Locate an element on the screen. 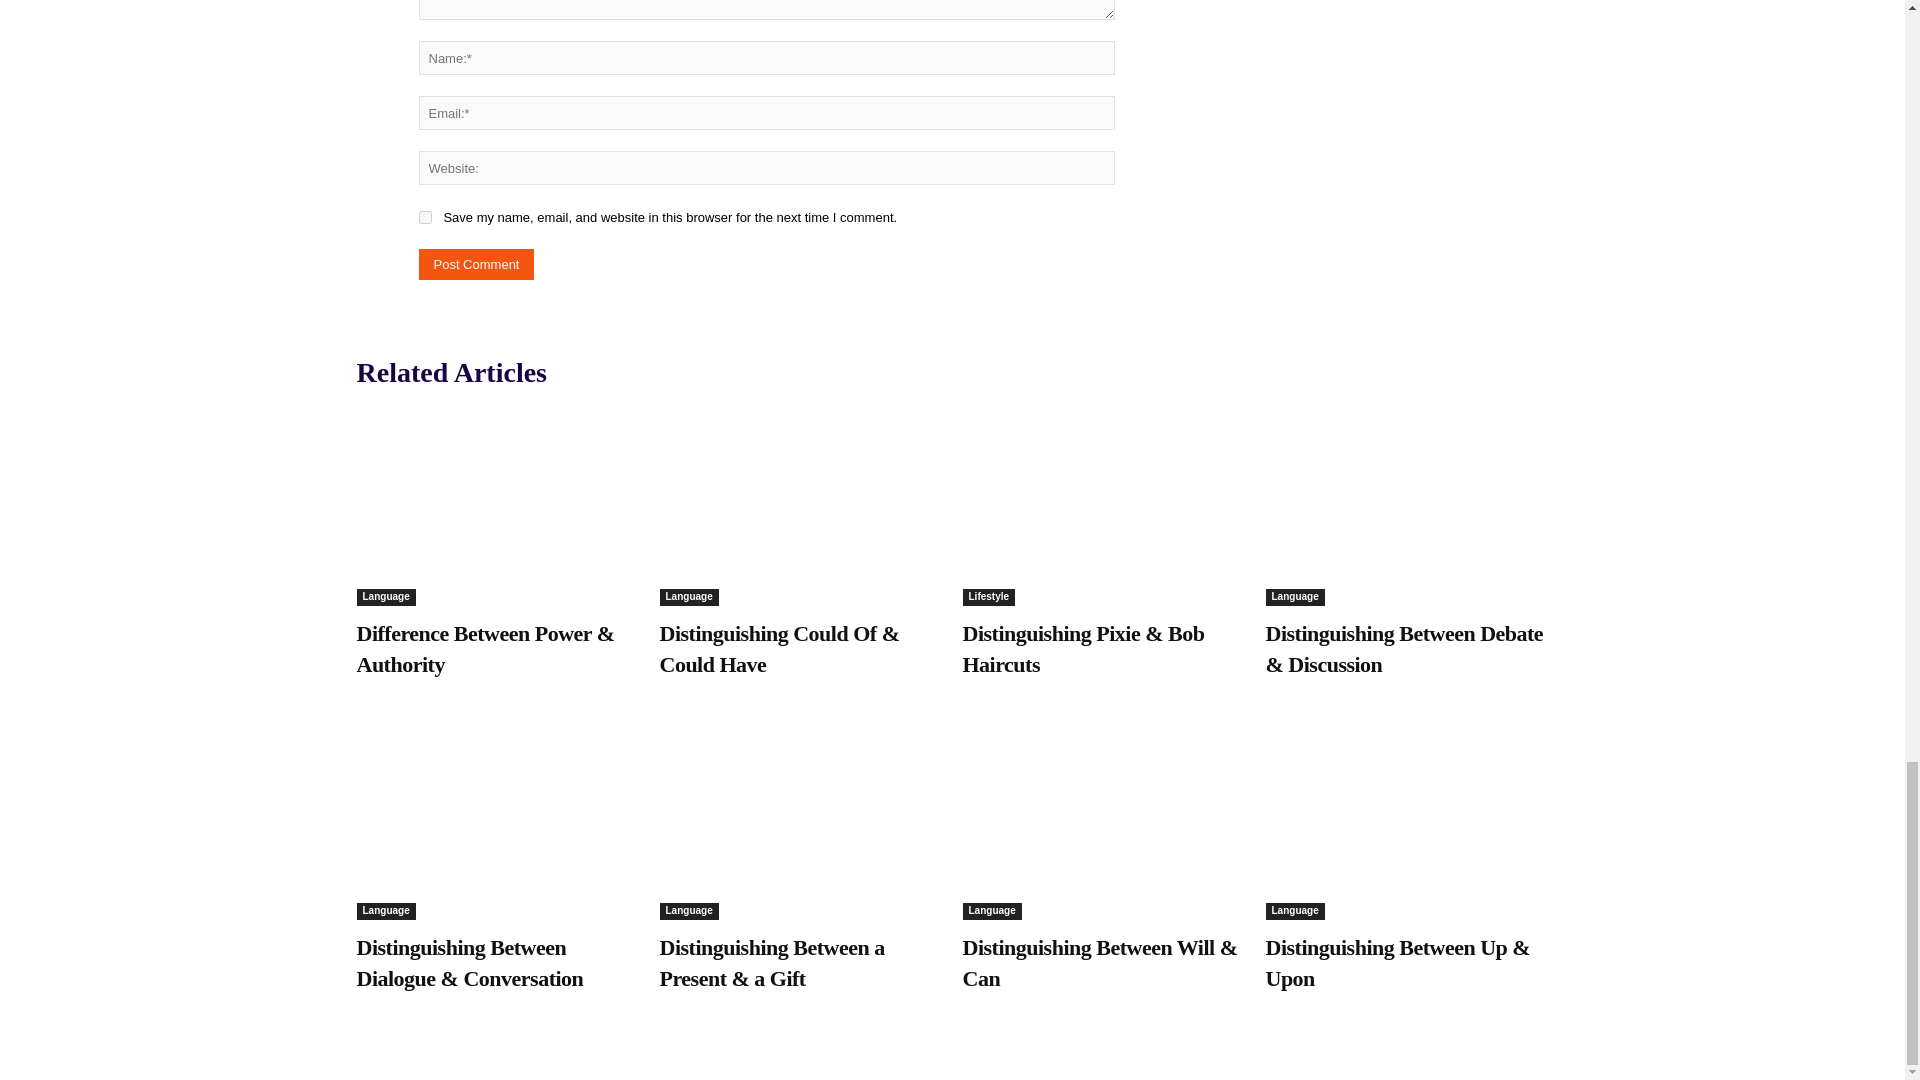 Image resolution: width=1920 pixels, height=1080 pixels. Post Comment is located at coordinates (476, 264).